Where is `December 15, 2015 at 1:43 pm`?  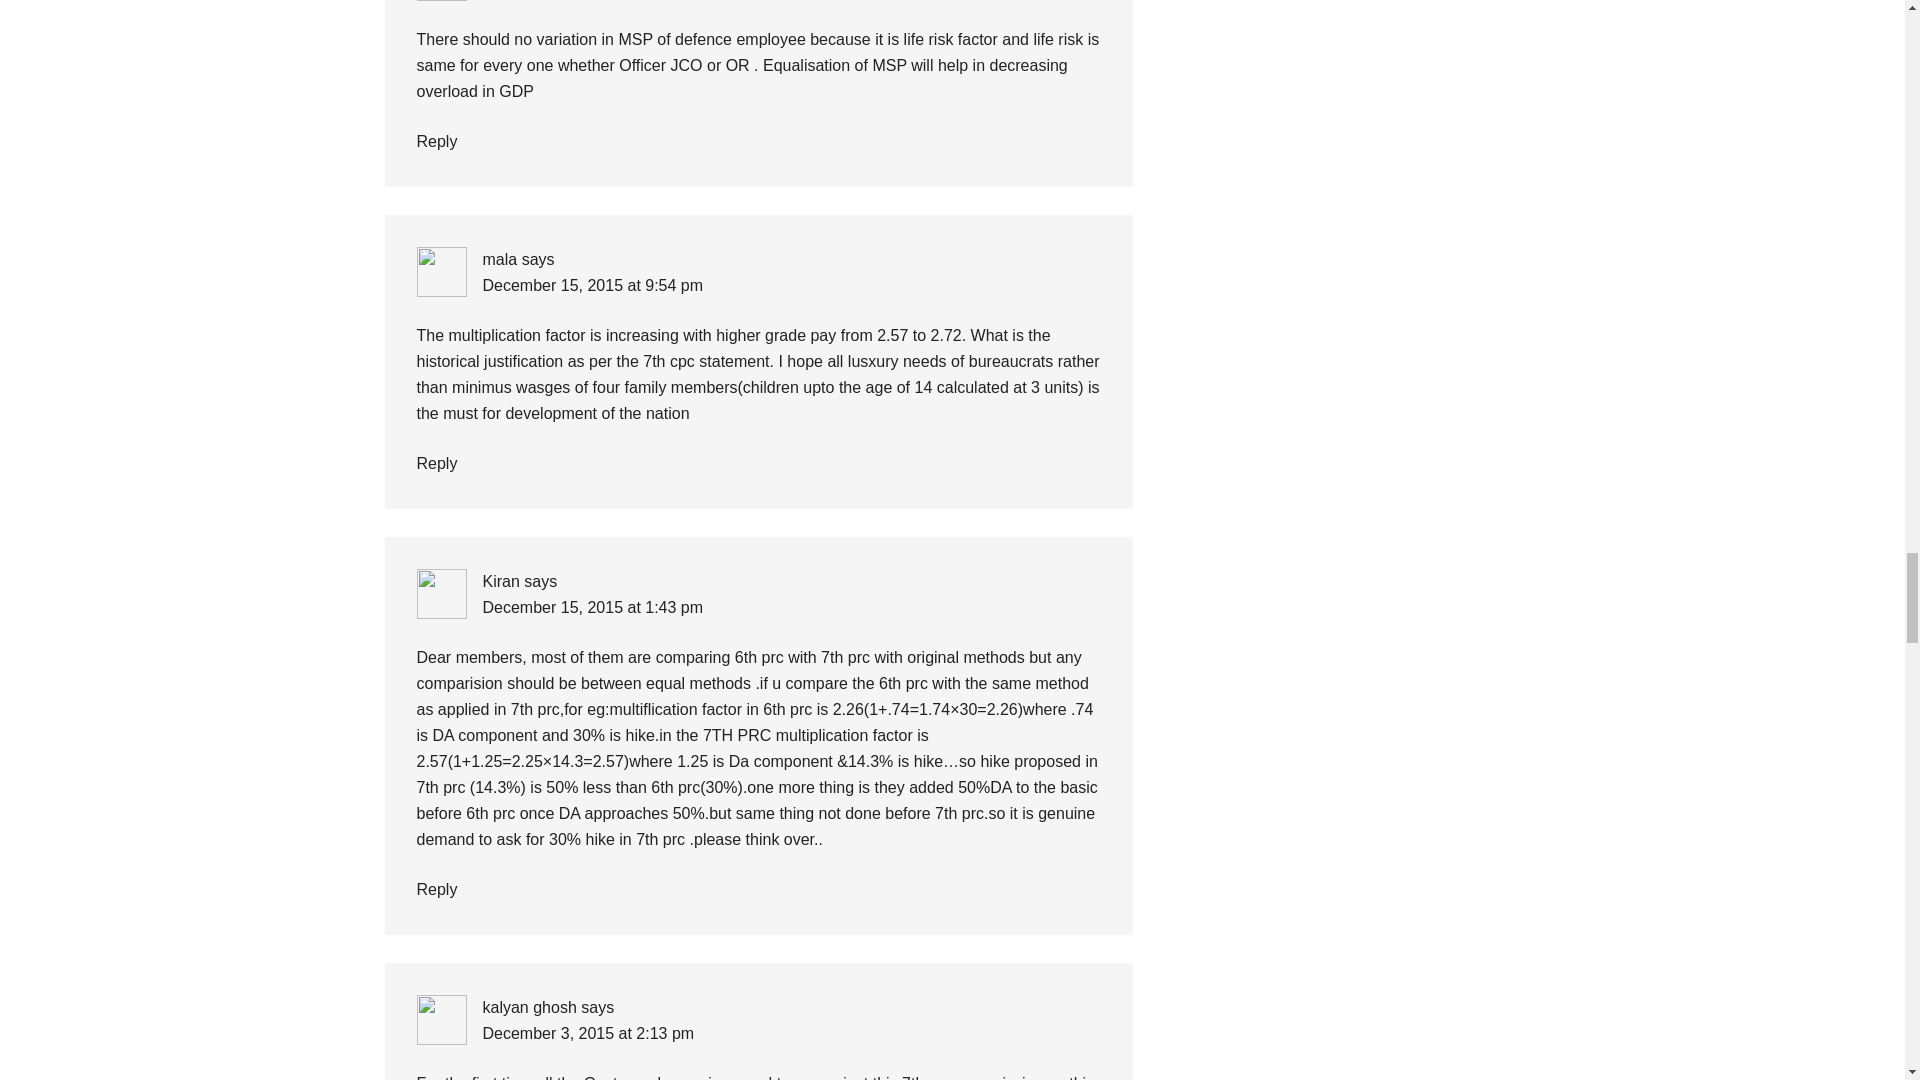 December 15, 2015 at 1:43 pm is located at coordinates (592, 607).